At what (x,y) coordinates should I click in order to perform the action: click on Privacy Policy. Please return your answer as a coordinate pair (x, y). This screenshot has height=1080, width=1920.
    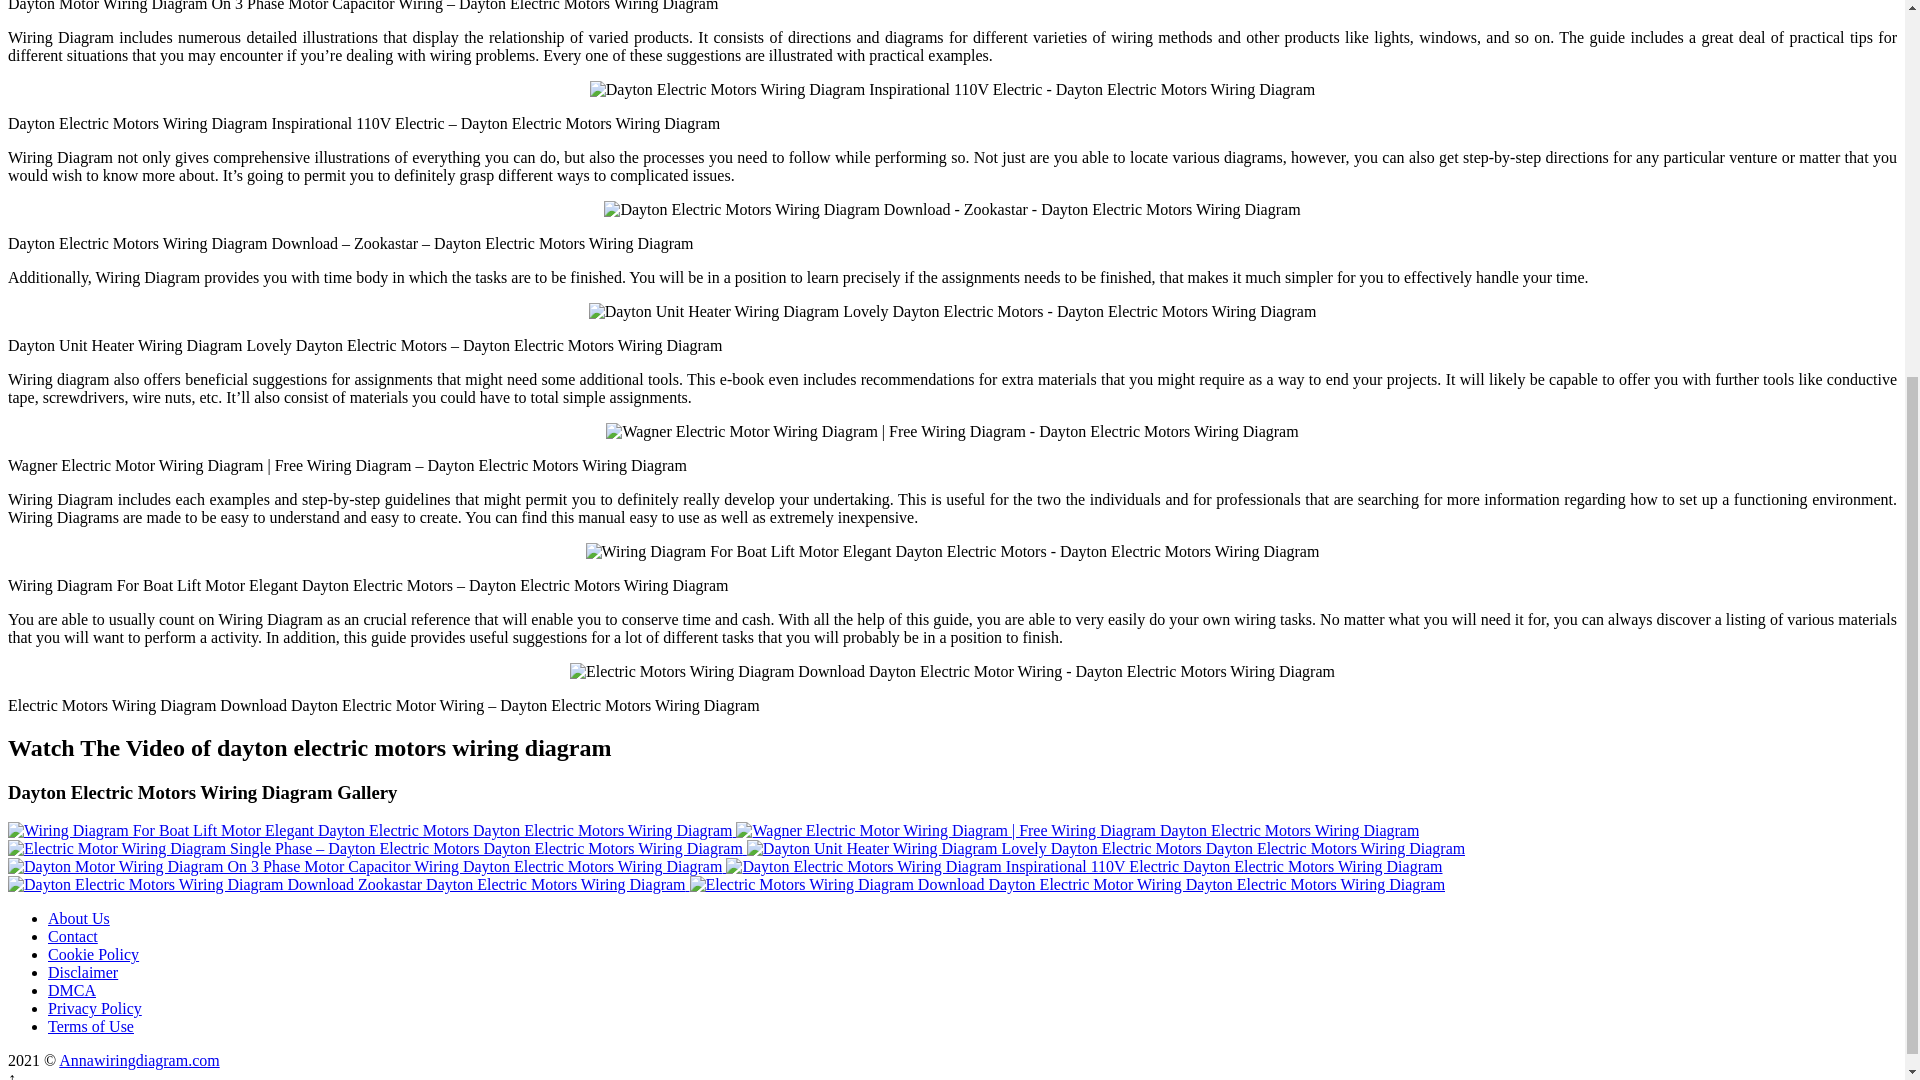
    Looking at the image, I should click on (95, 1008).